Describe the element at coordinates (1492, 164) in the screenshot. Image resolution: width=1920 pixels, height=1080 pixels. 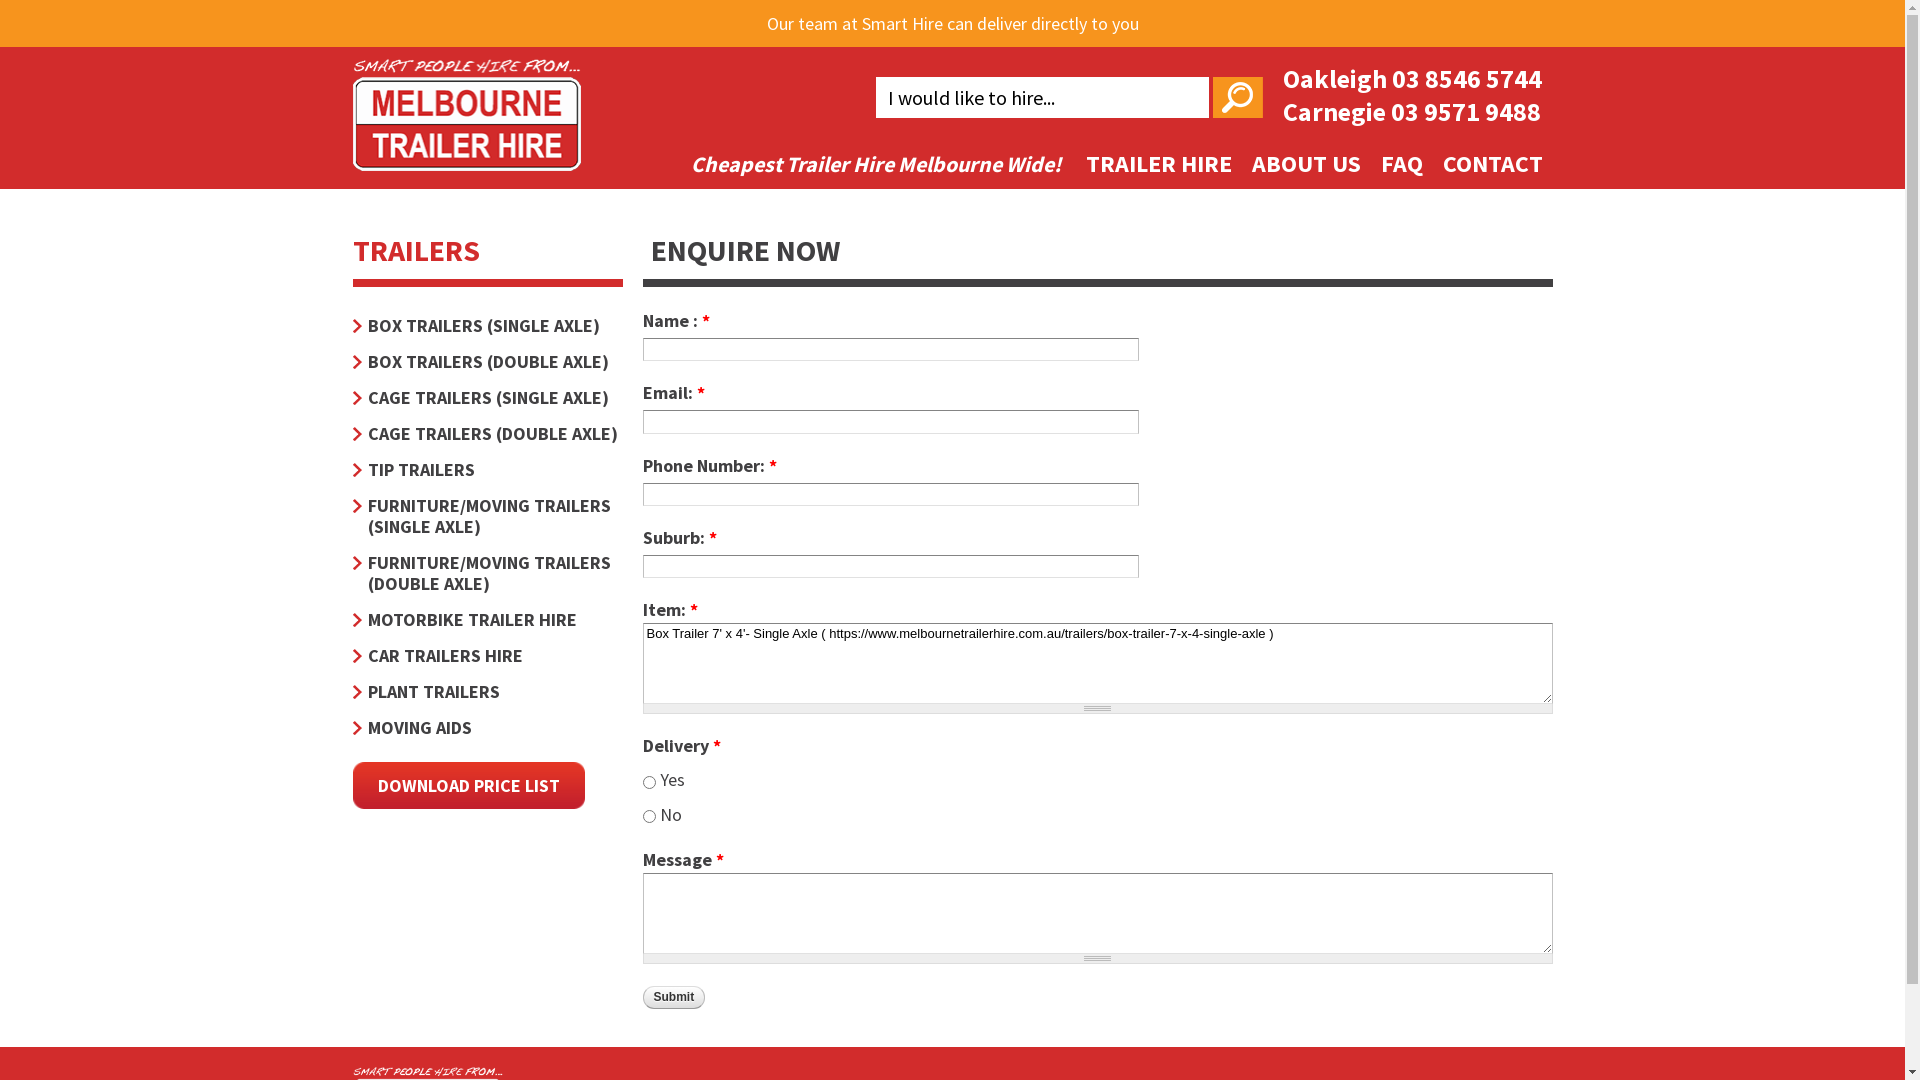
I see `CONTACT` at that location.